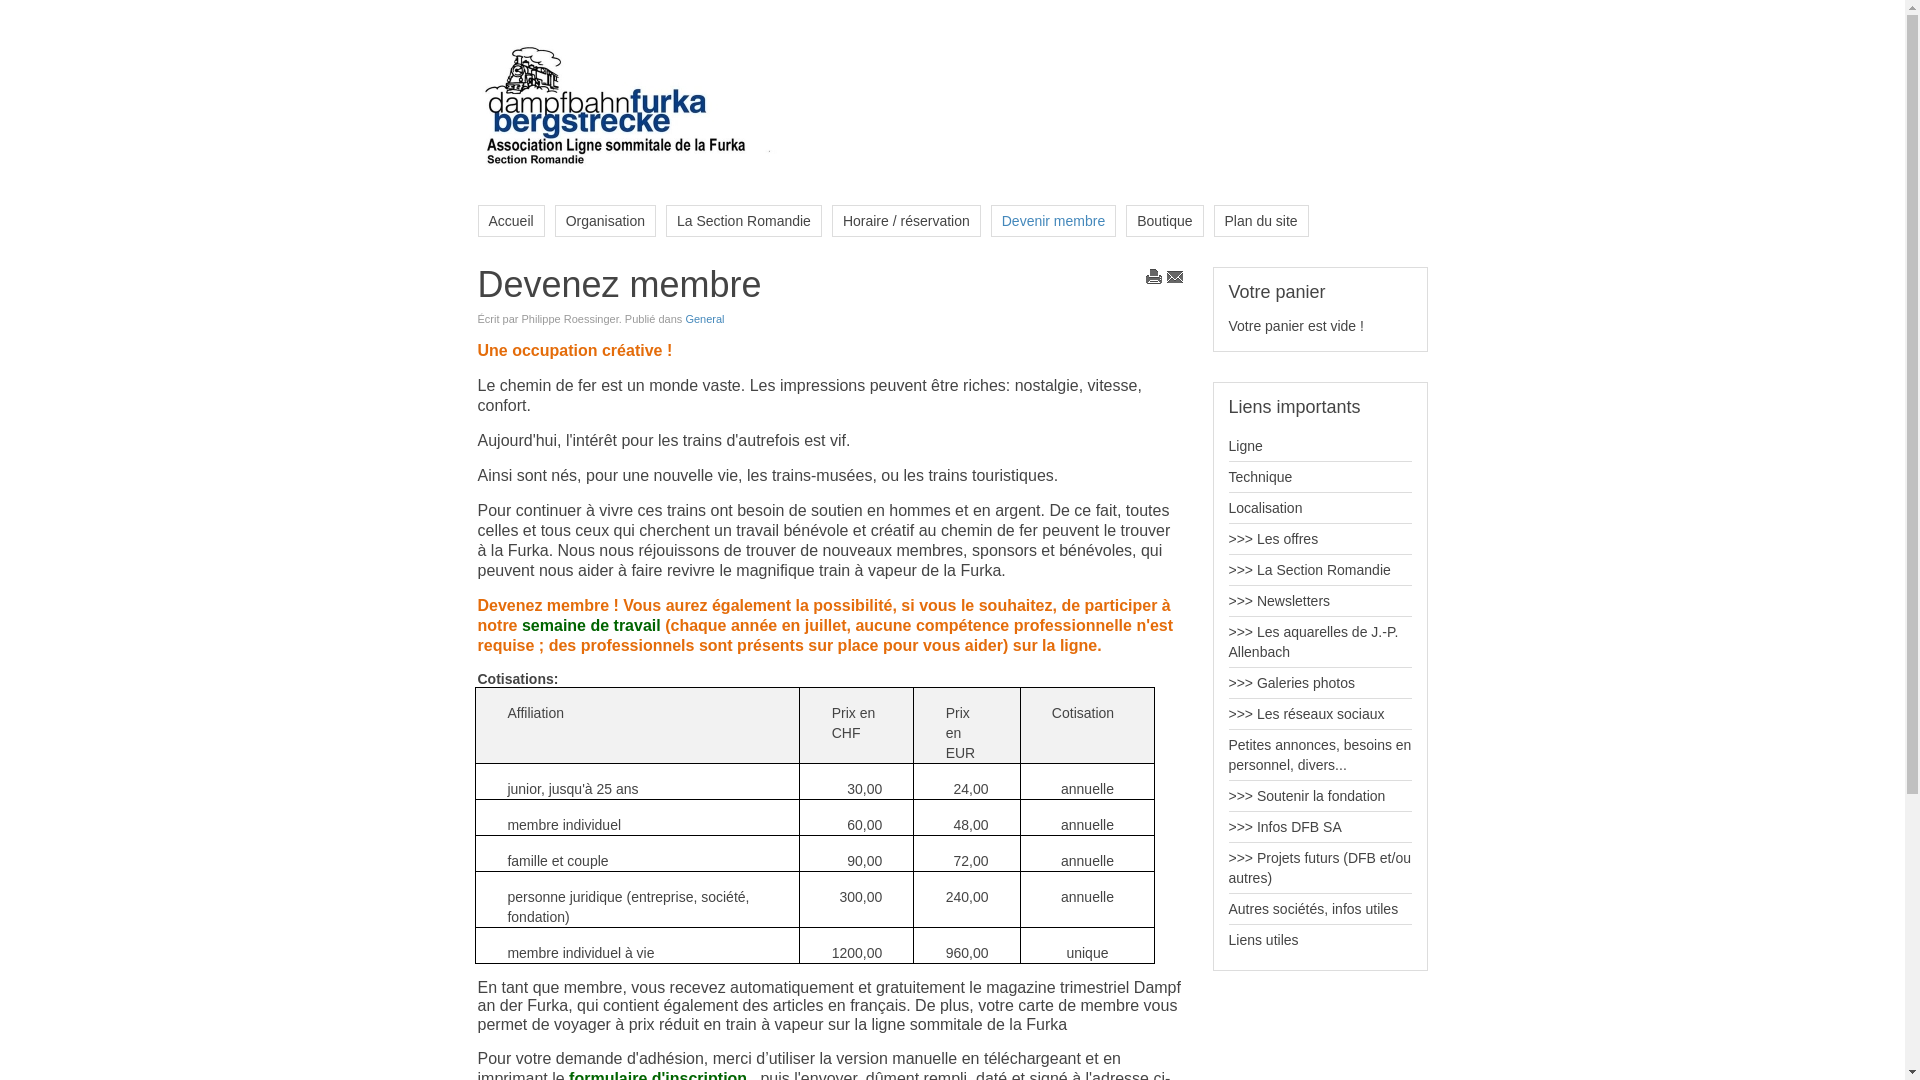 The height and width of the screenshot is (1080, 1920). I want to click on Plan du site, so click(1262, 221).